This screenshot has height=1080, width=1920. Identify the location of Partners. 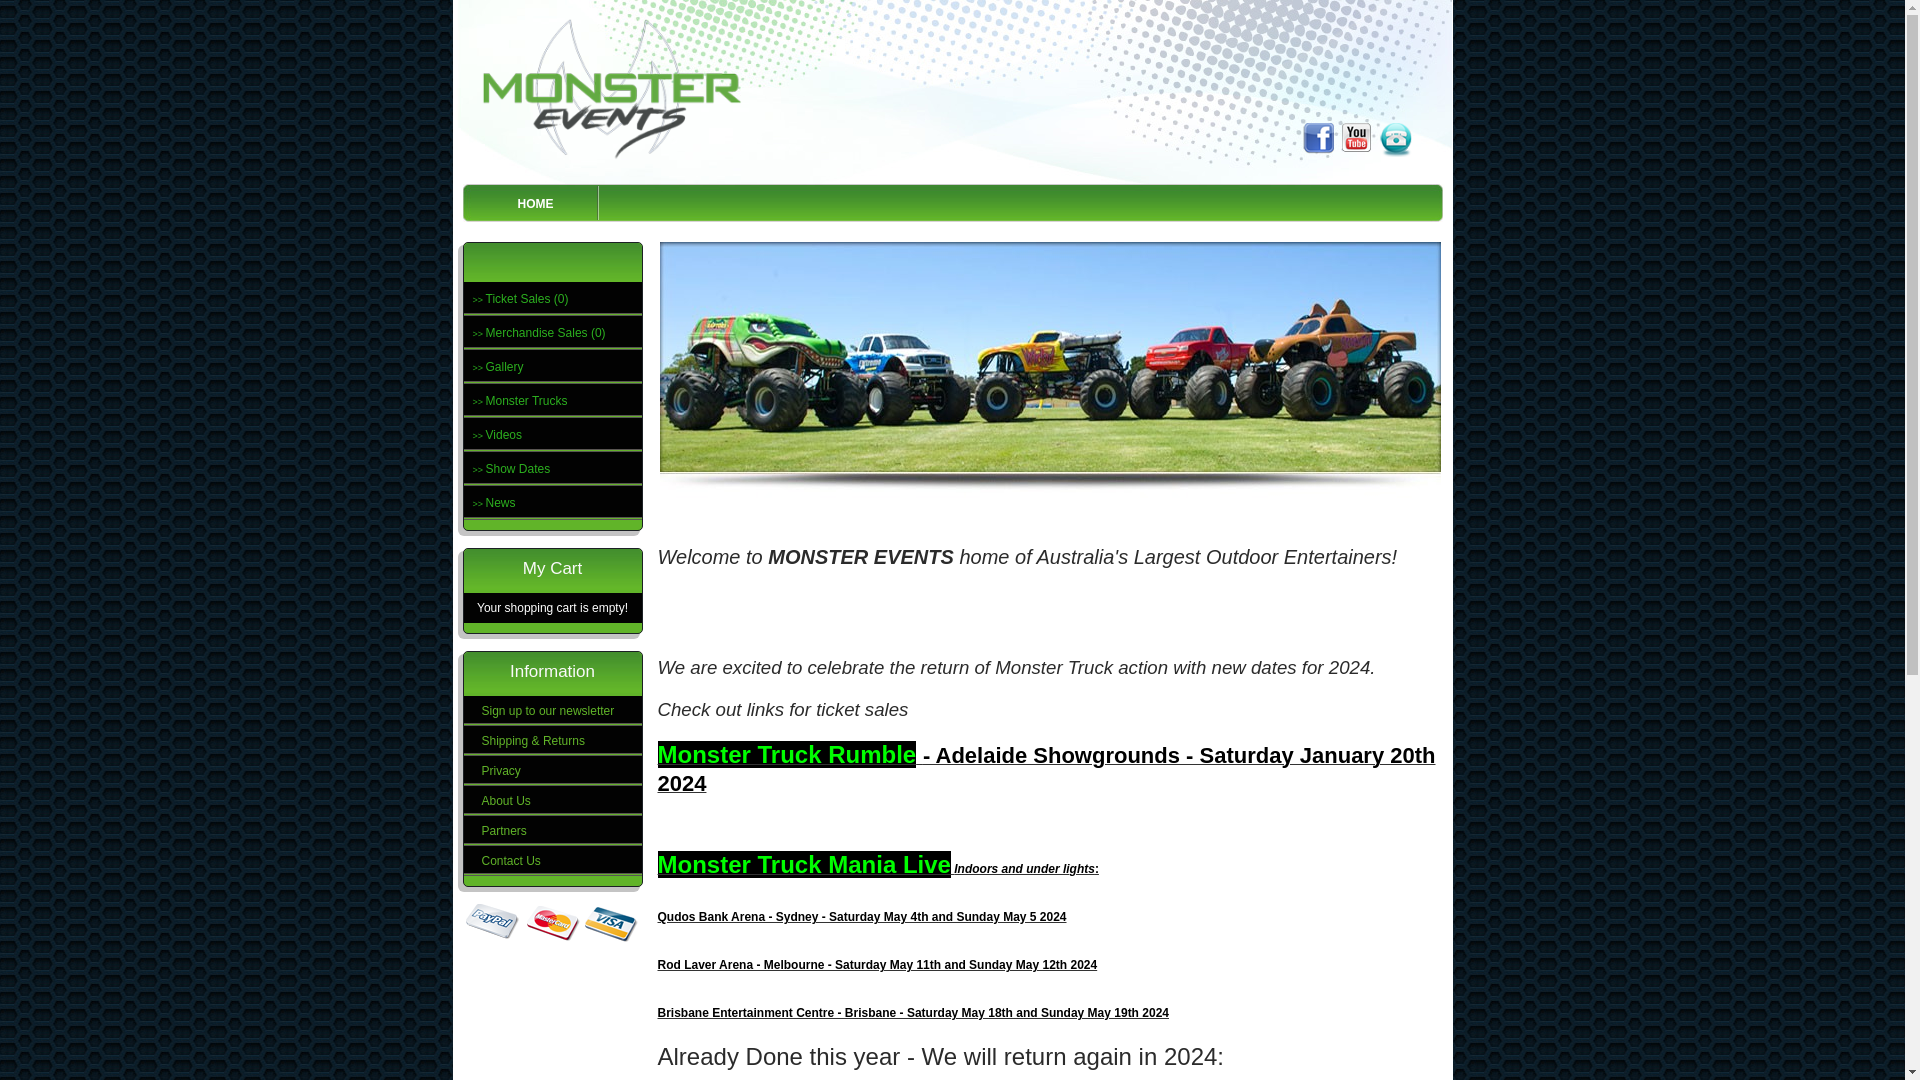
(553, 831).